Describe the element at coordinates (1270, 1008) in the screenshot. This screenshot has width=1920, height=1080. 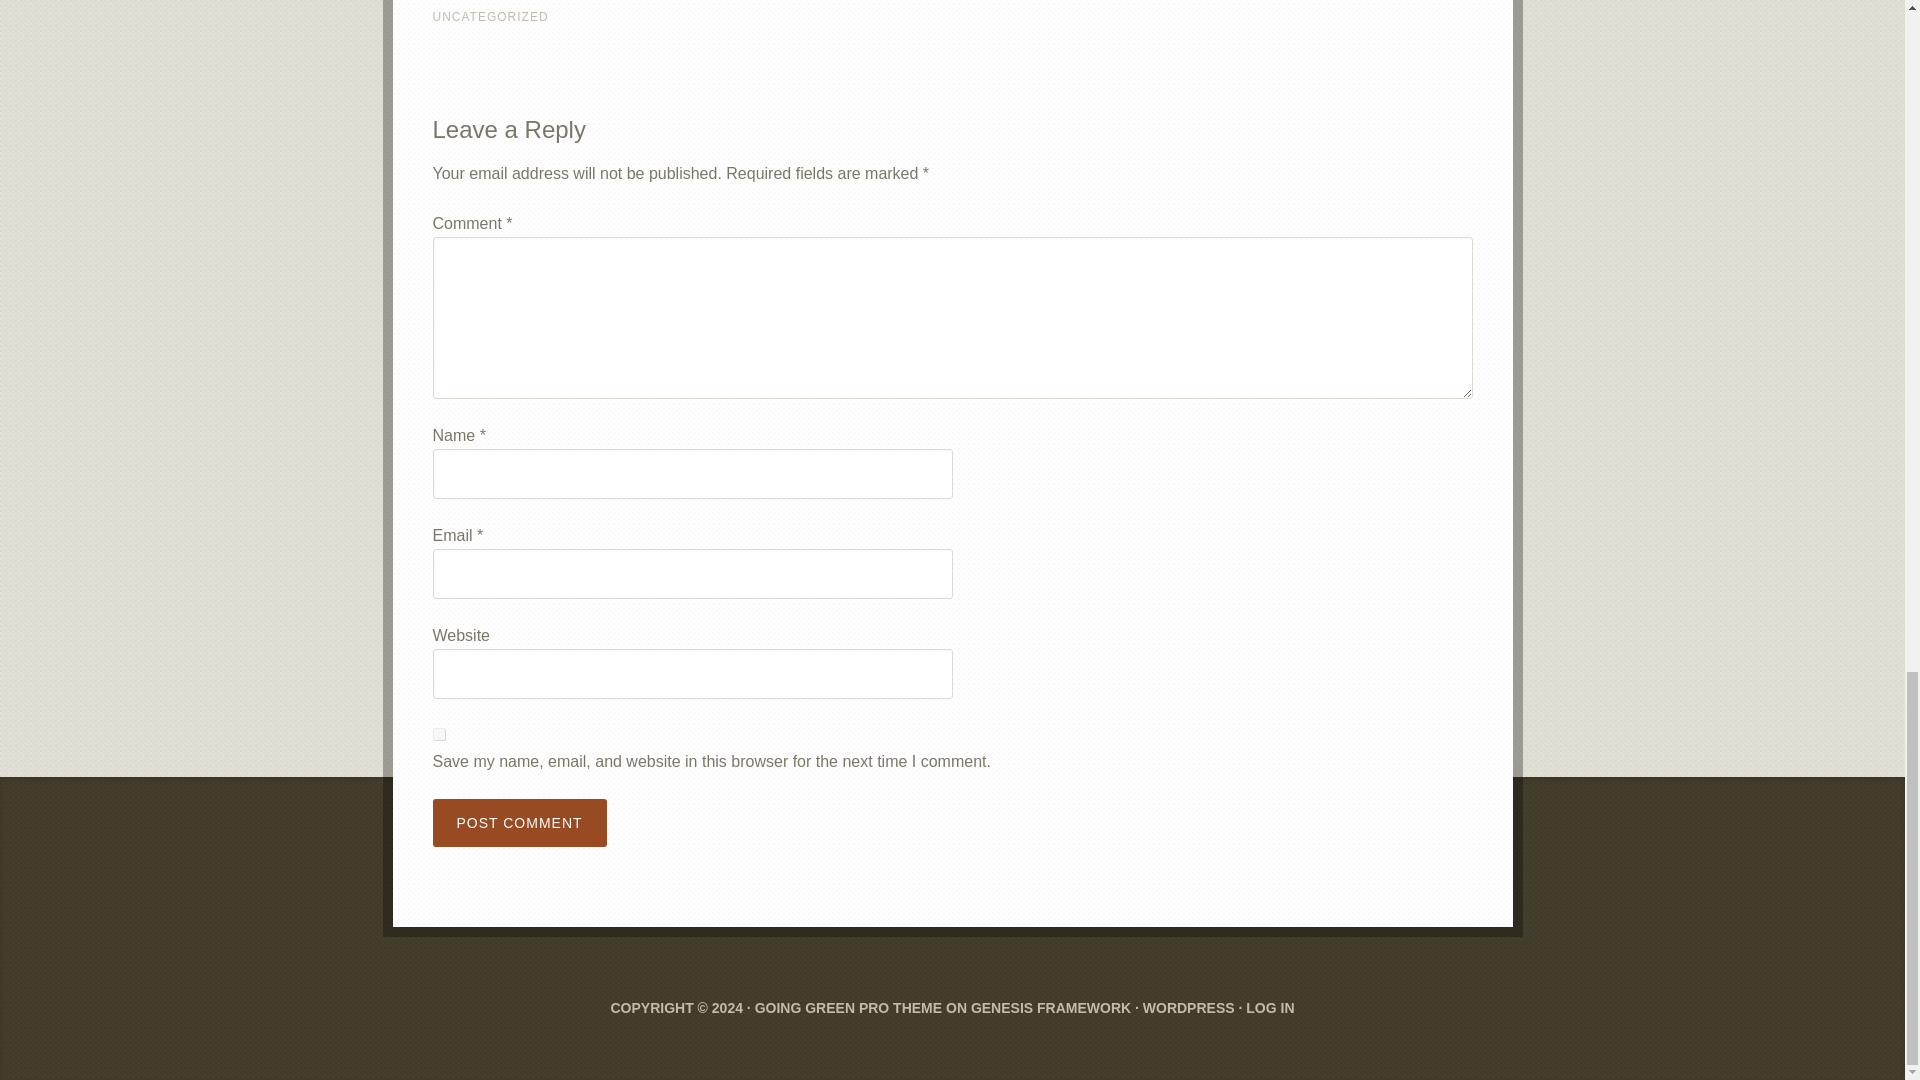
I see `LOG IN` at that location.